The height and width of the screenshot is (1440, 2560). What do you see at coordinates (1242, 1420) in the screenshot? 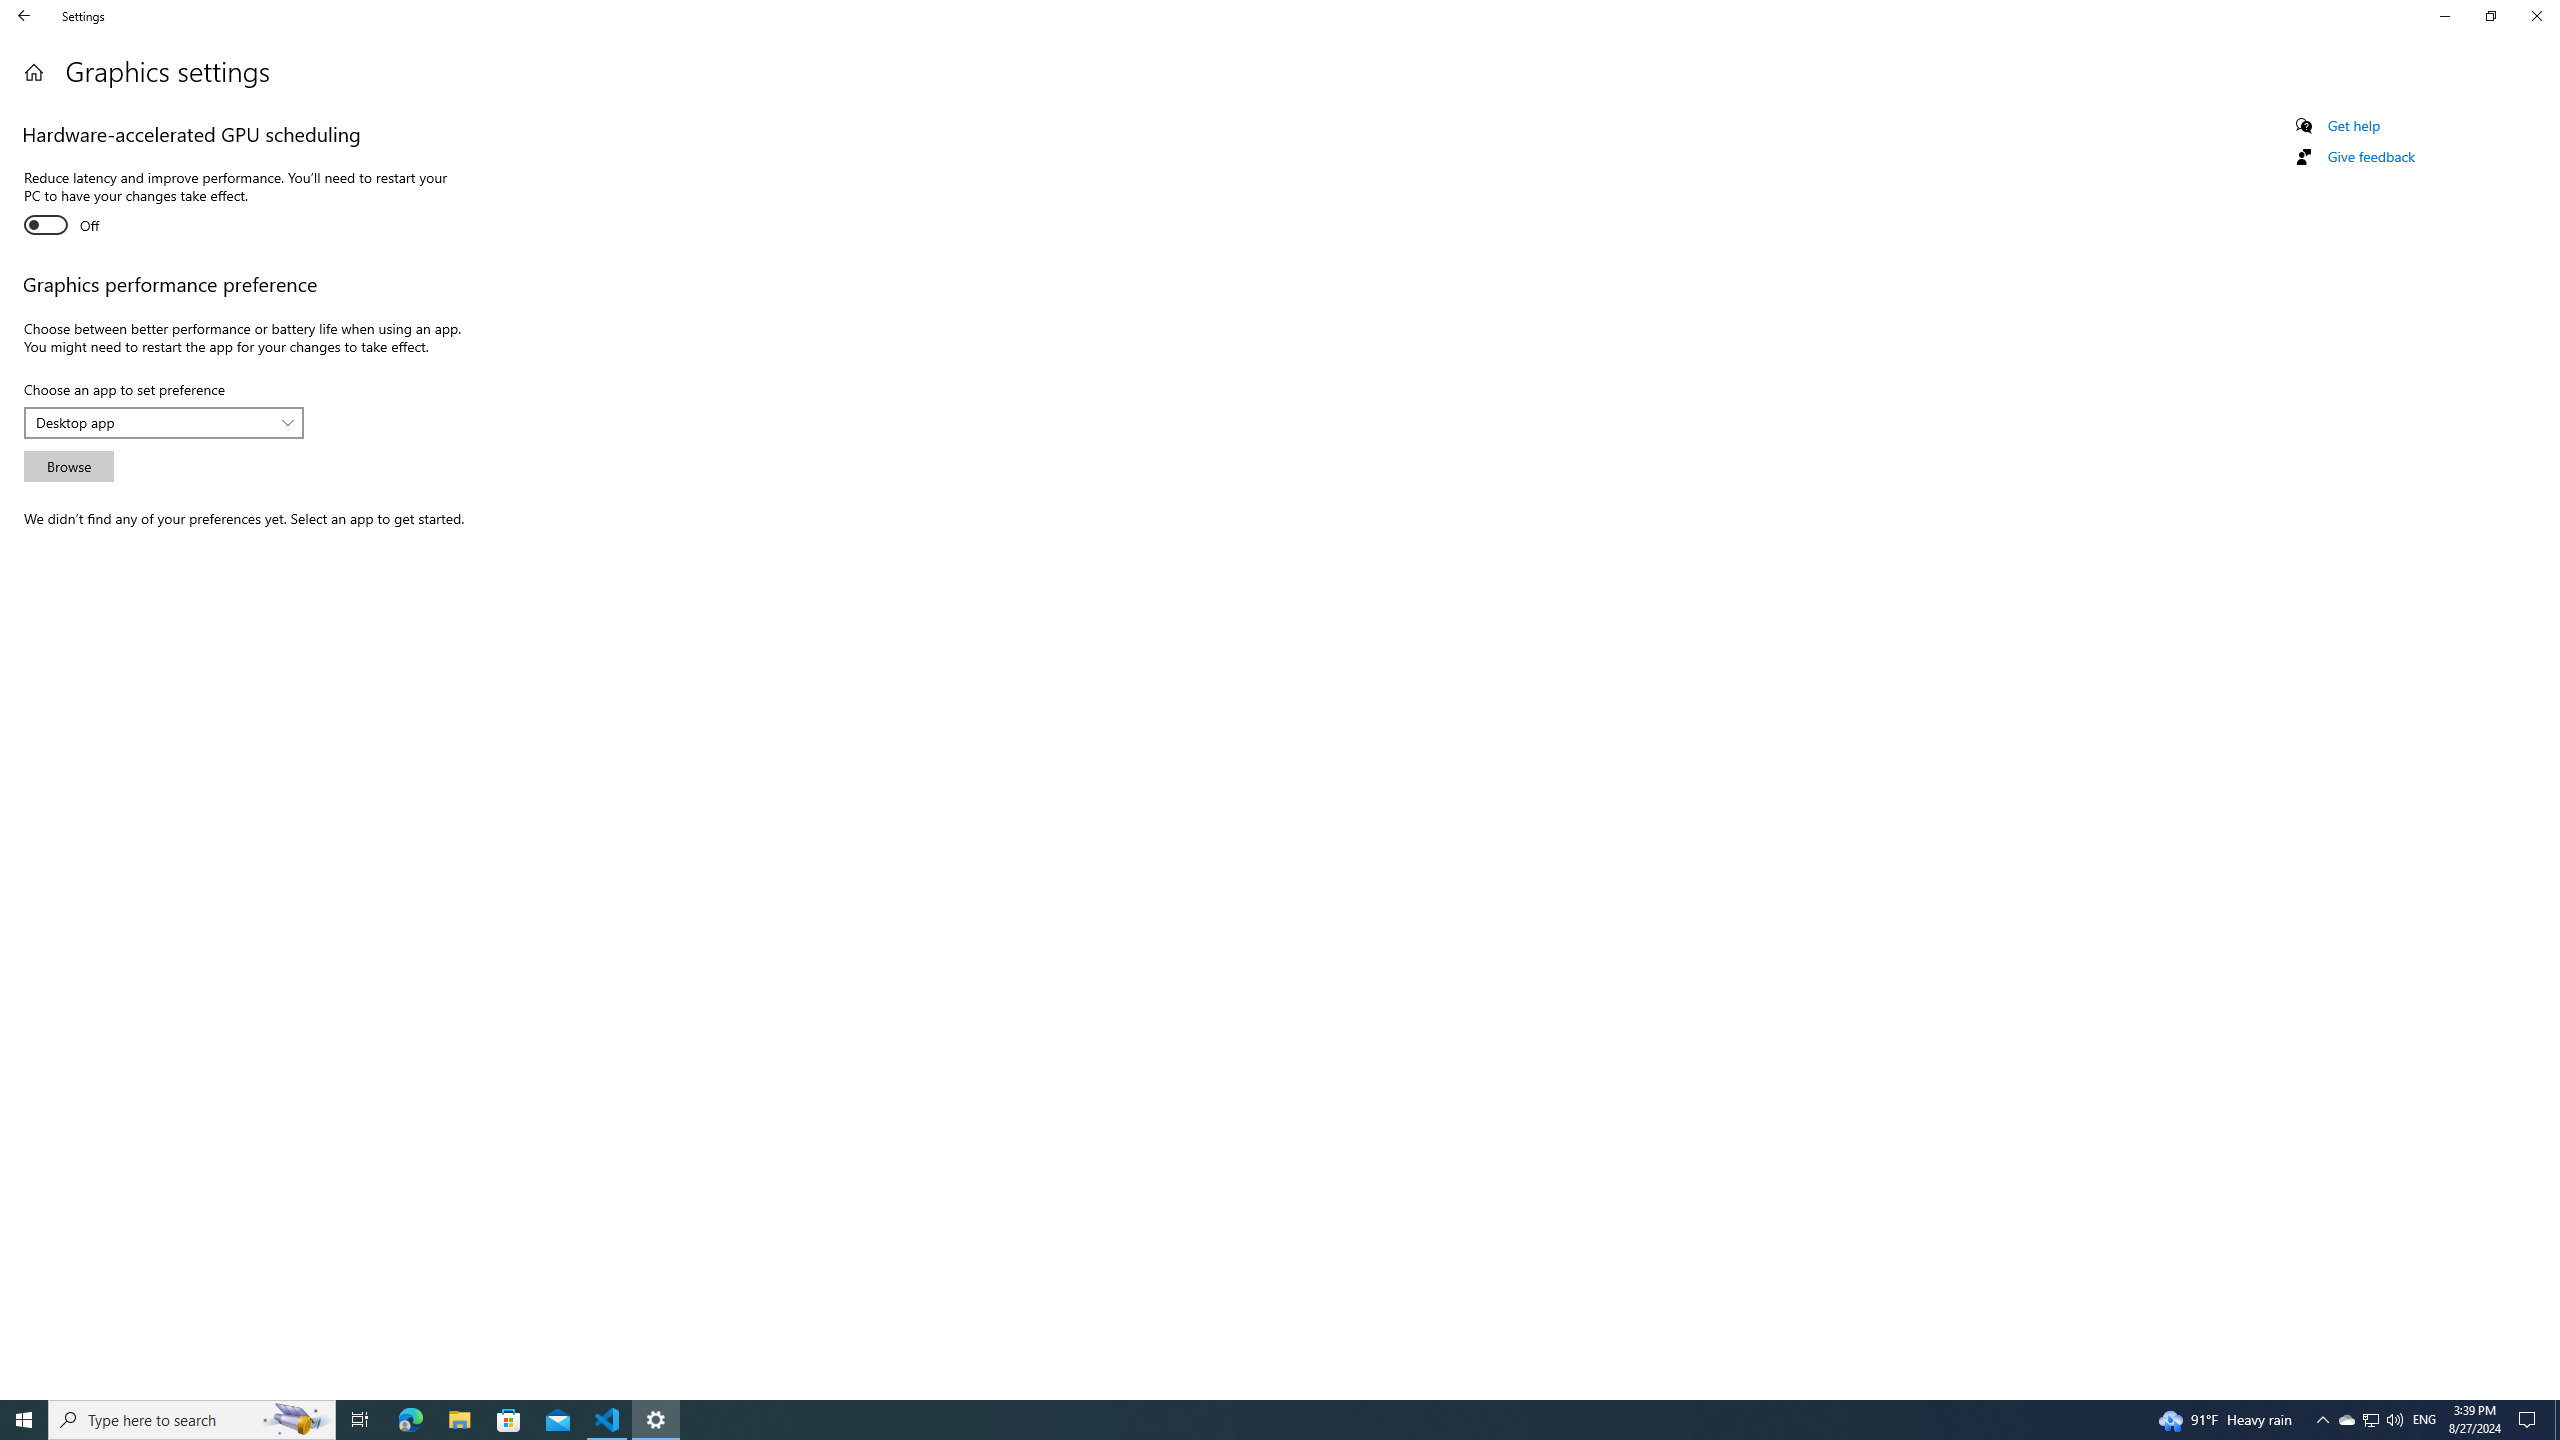
I see `Running applications` at bounding box center [1242, 1420].